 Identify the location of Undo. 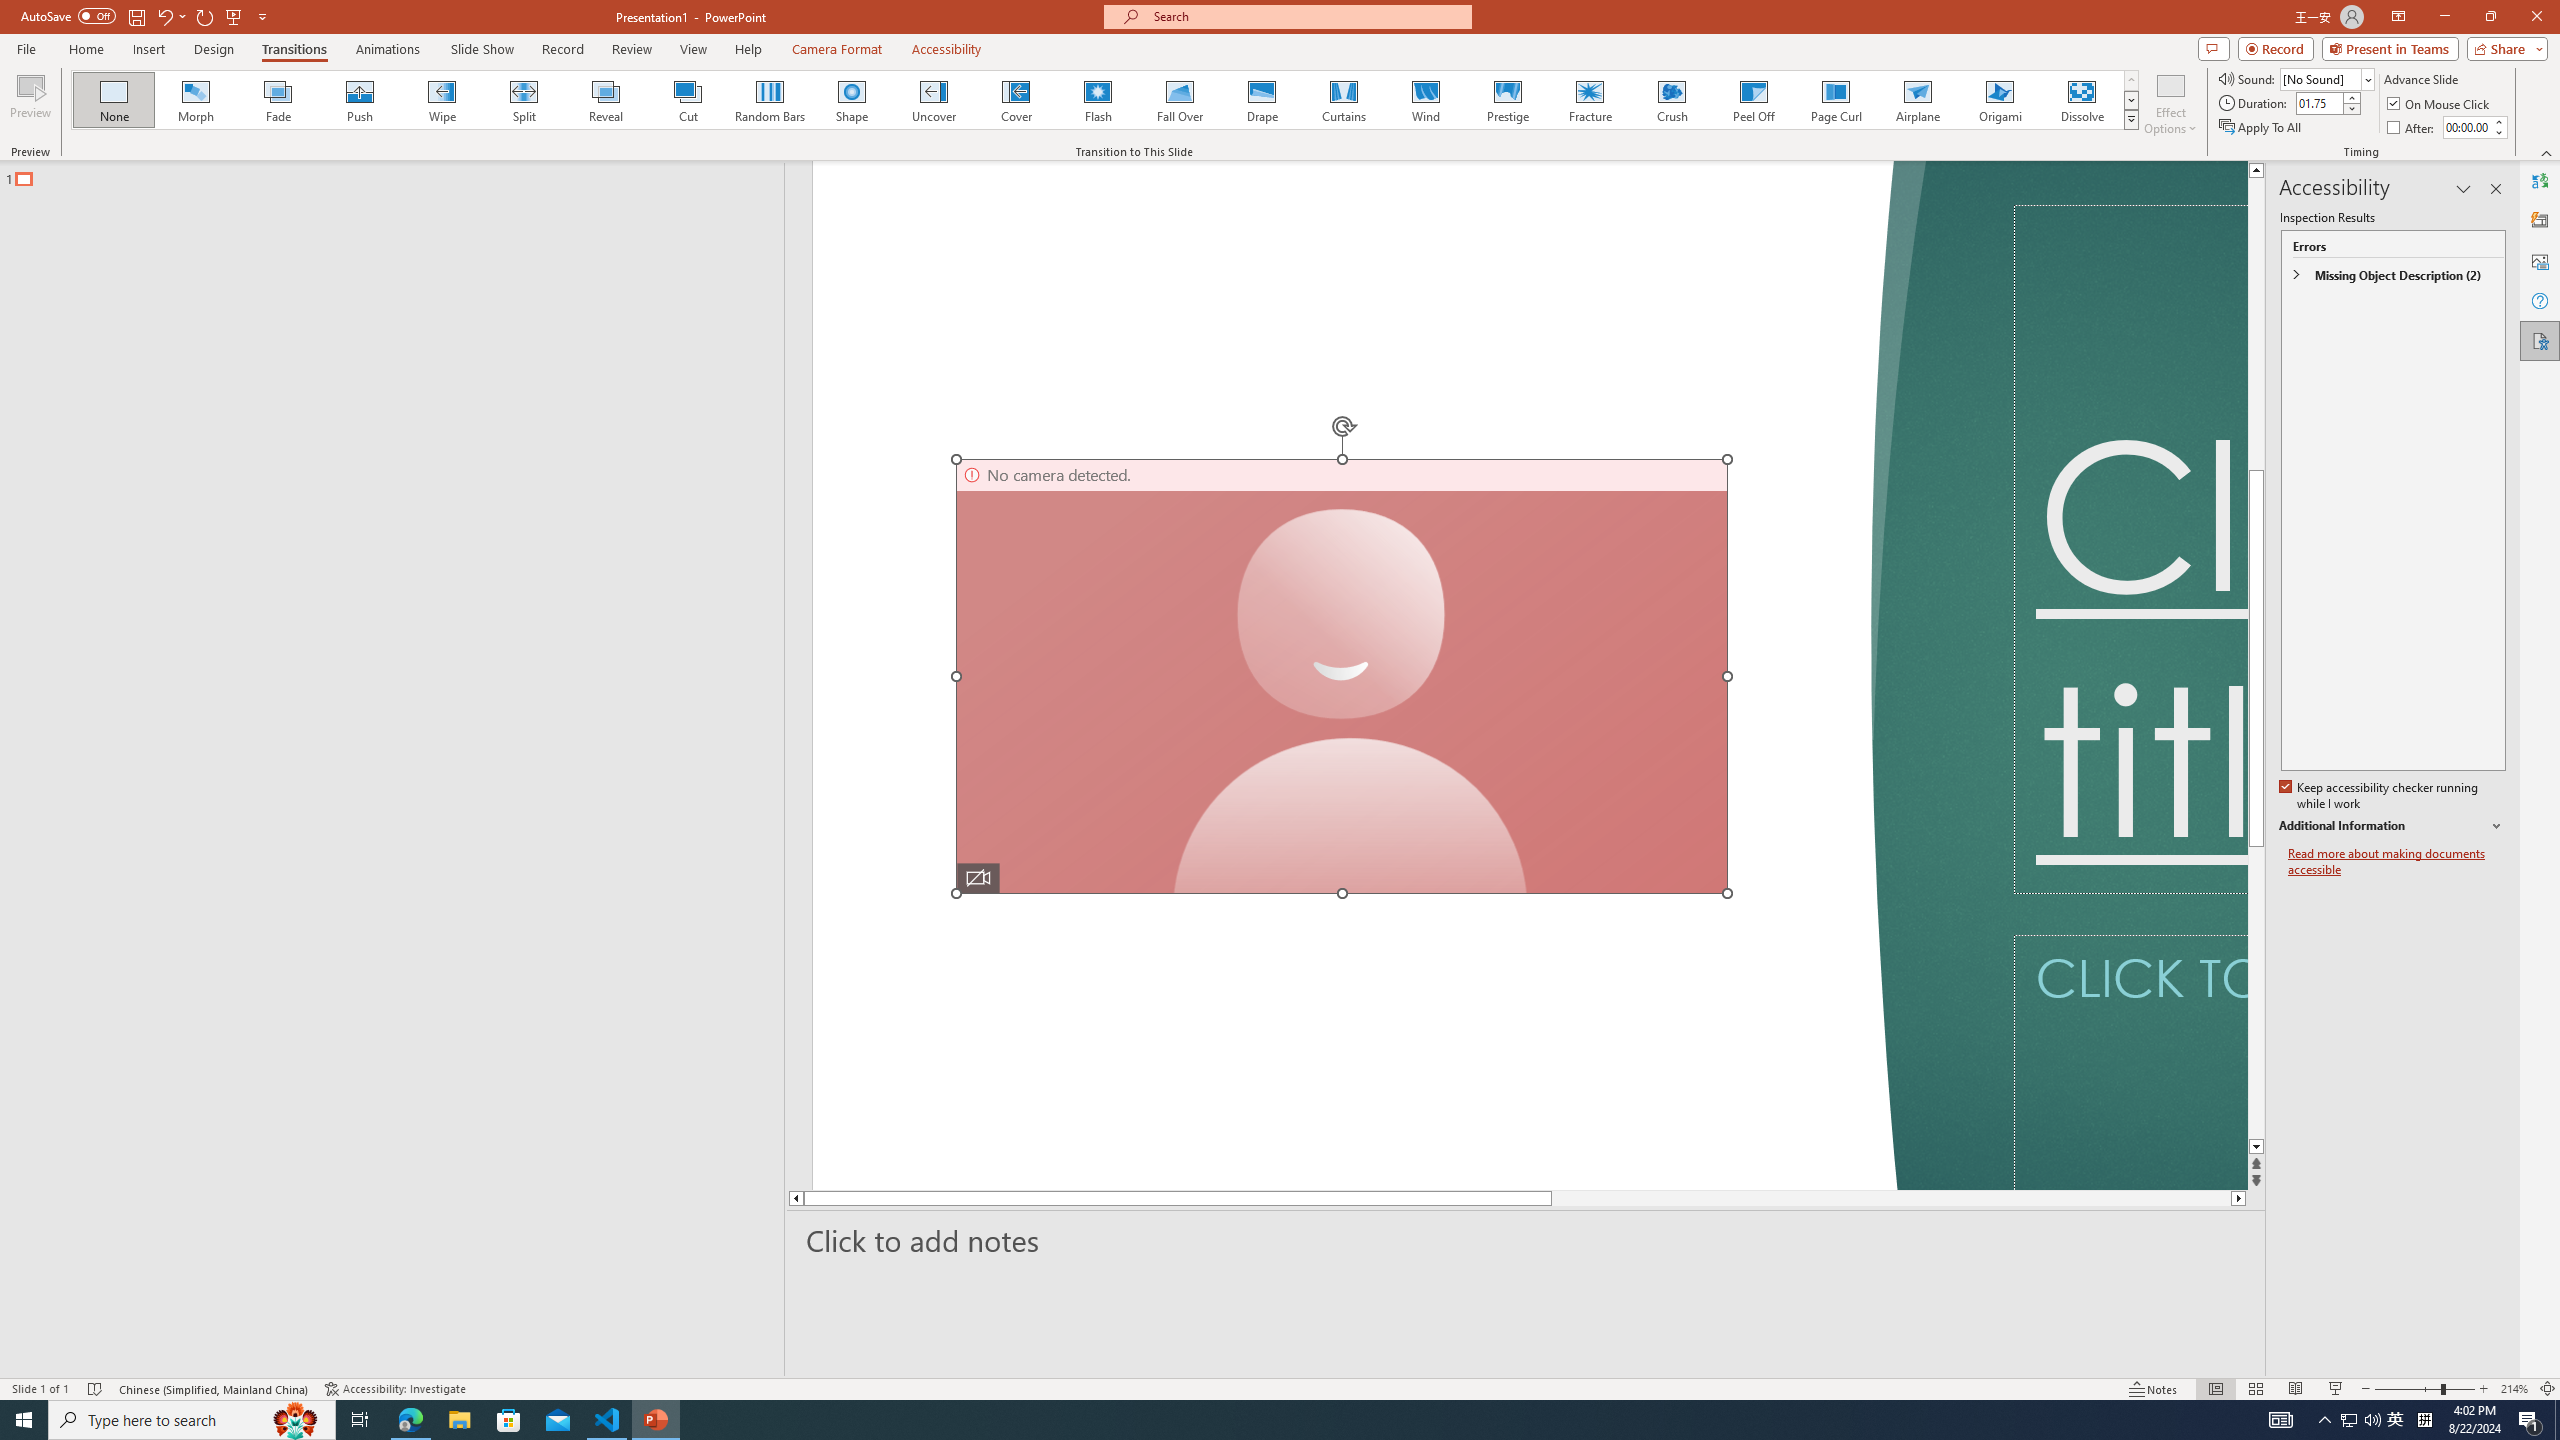
(164, 16).